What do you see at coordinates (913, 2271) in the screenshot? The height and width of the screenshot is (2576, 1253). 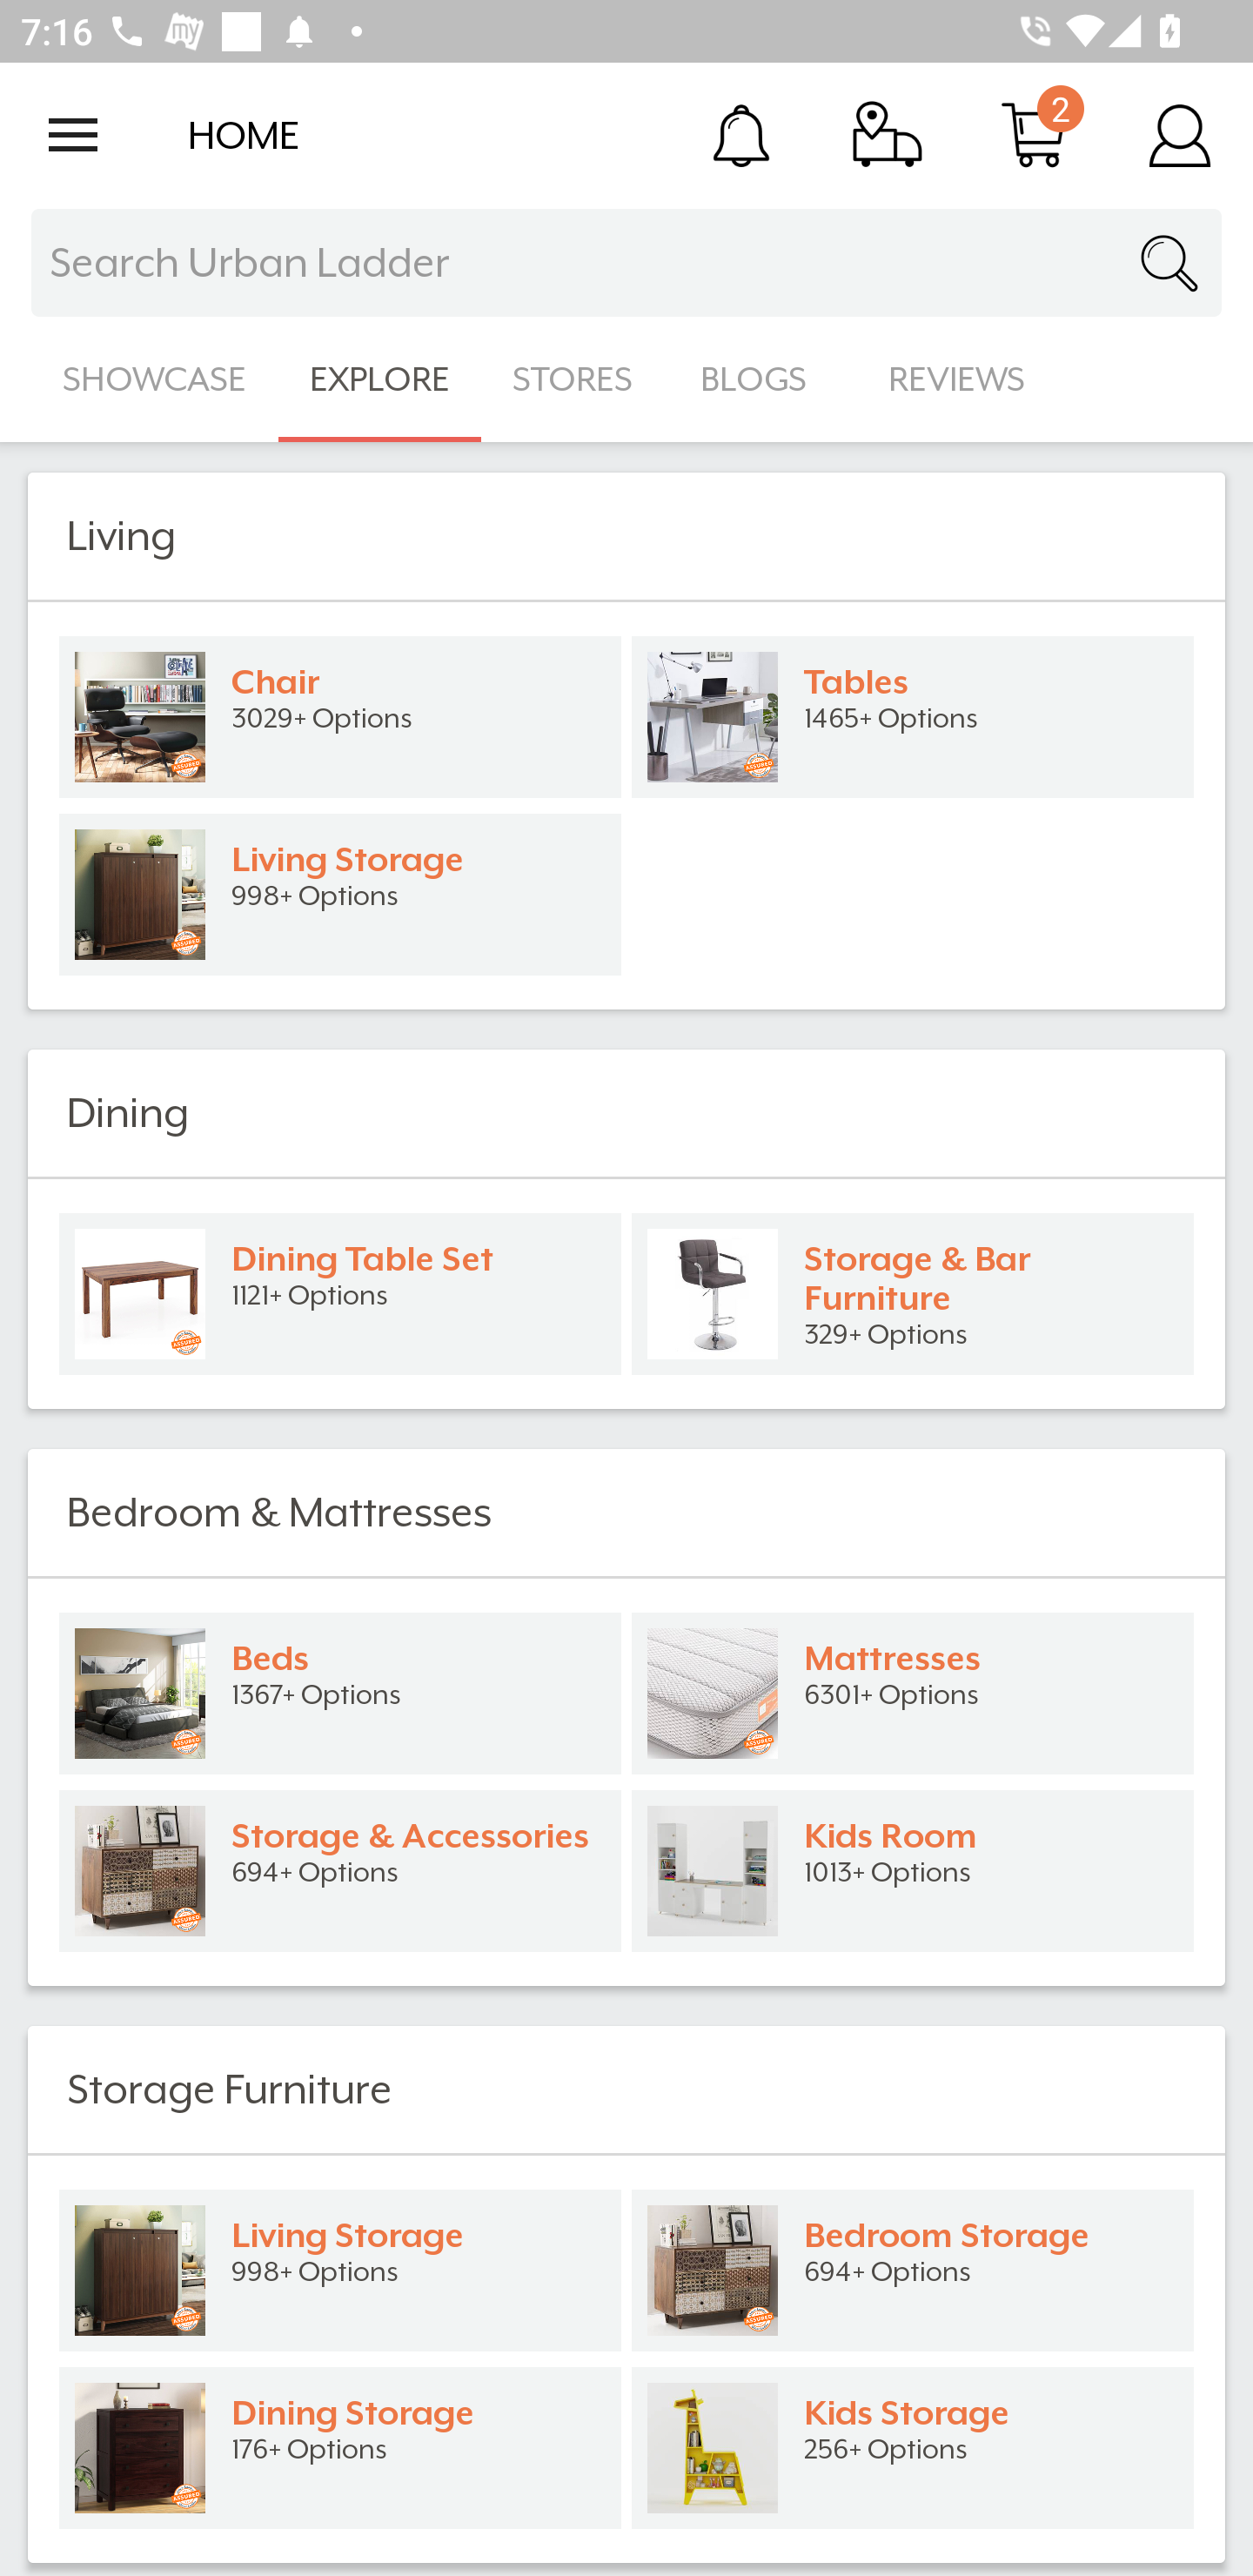 I see `Bedroom Storage 694+ Options` at bounding box center [913, 2271].